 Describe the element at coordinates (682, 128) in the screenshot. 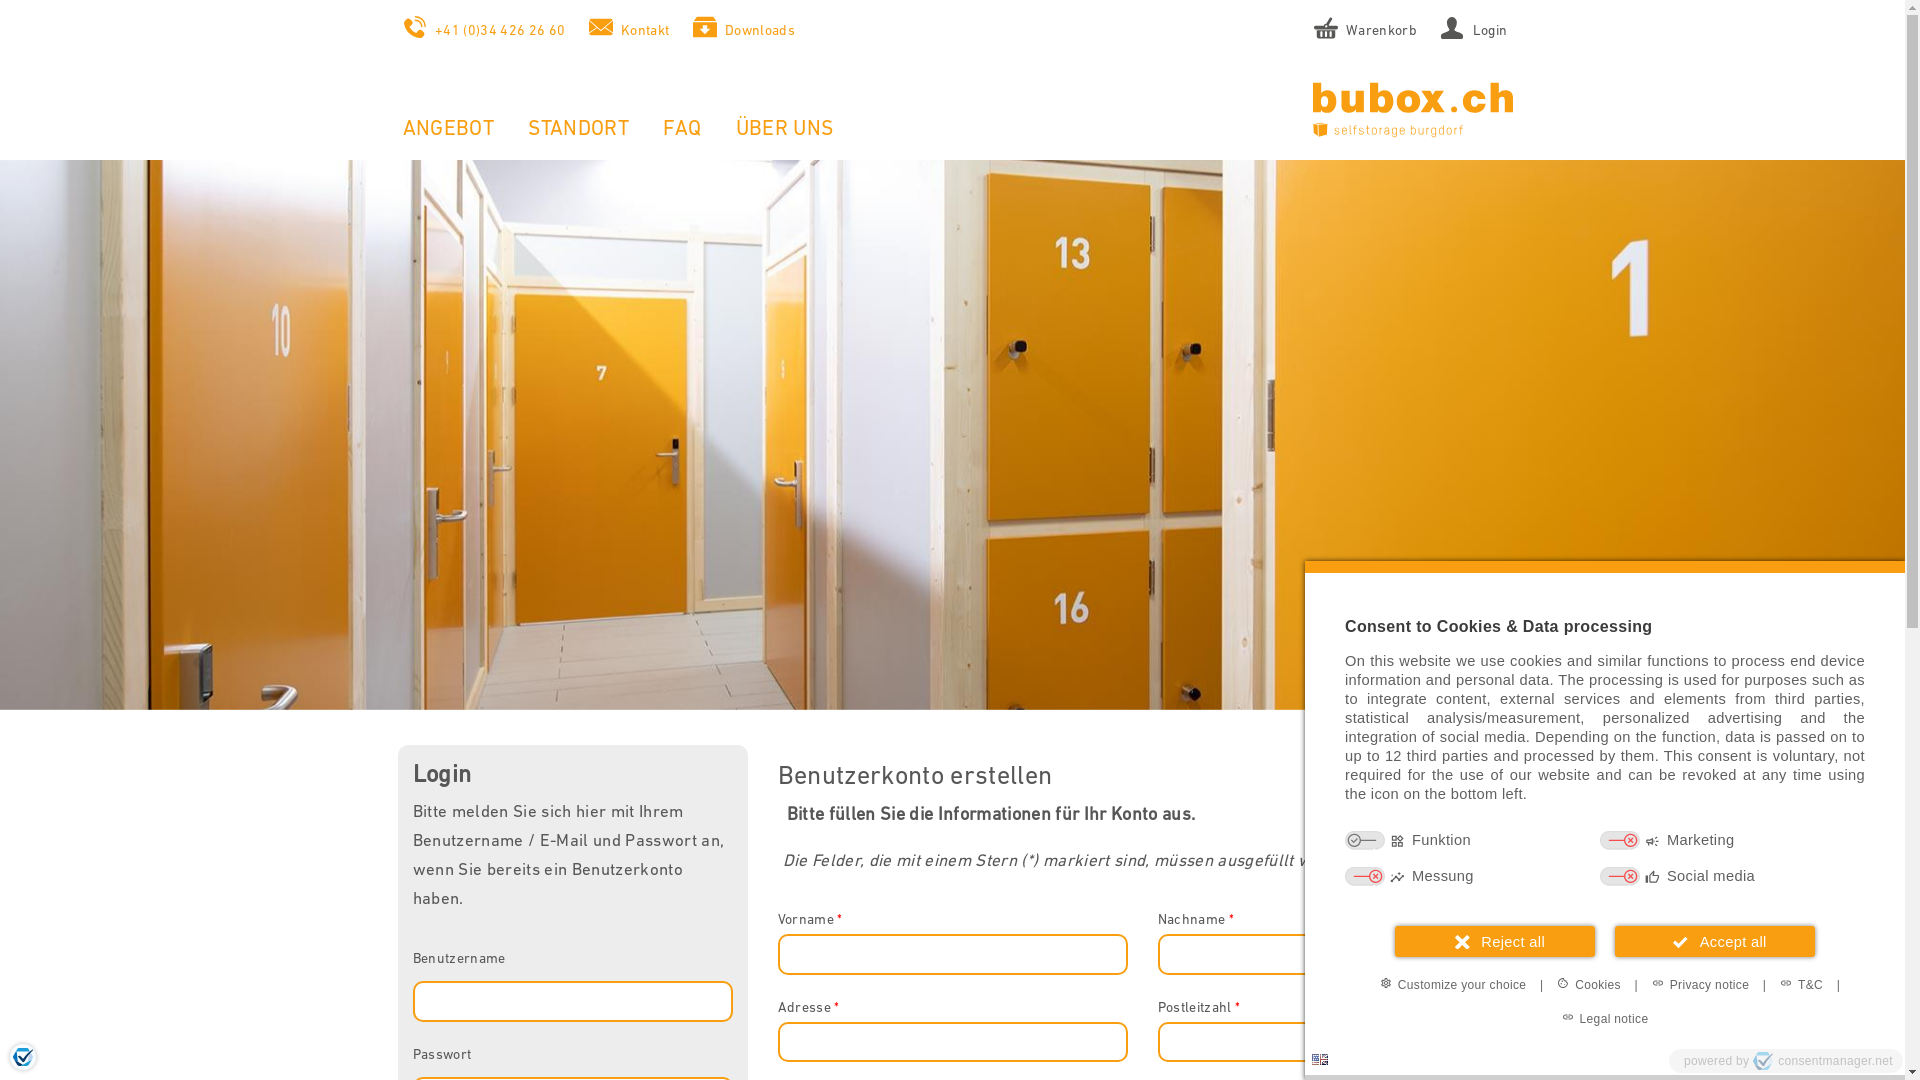

I see `FAQ` at that location.